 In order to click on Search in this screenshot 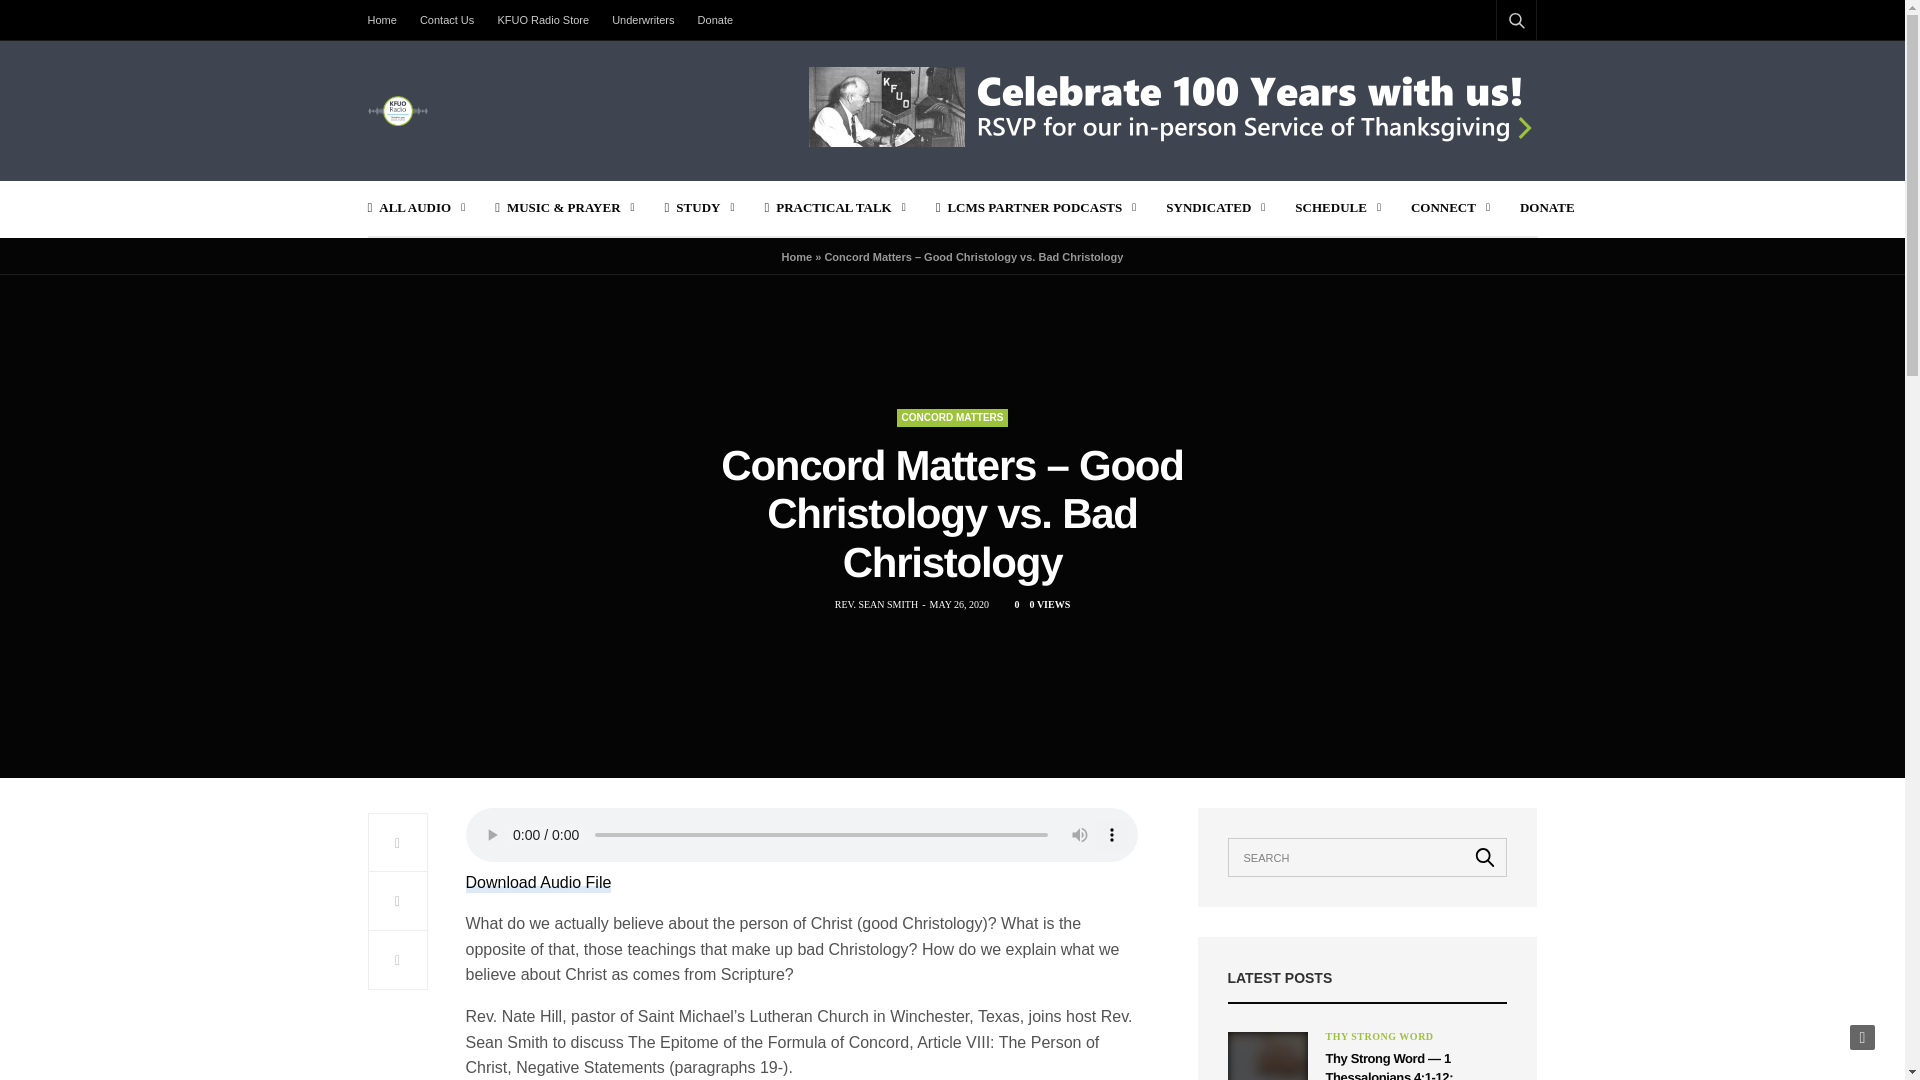, I will do `click(1490, 68)`.